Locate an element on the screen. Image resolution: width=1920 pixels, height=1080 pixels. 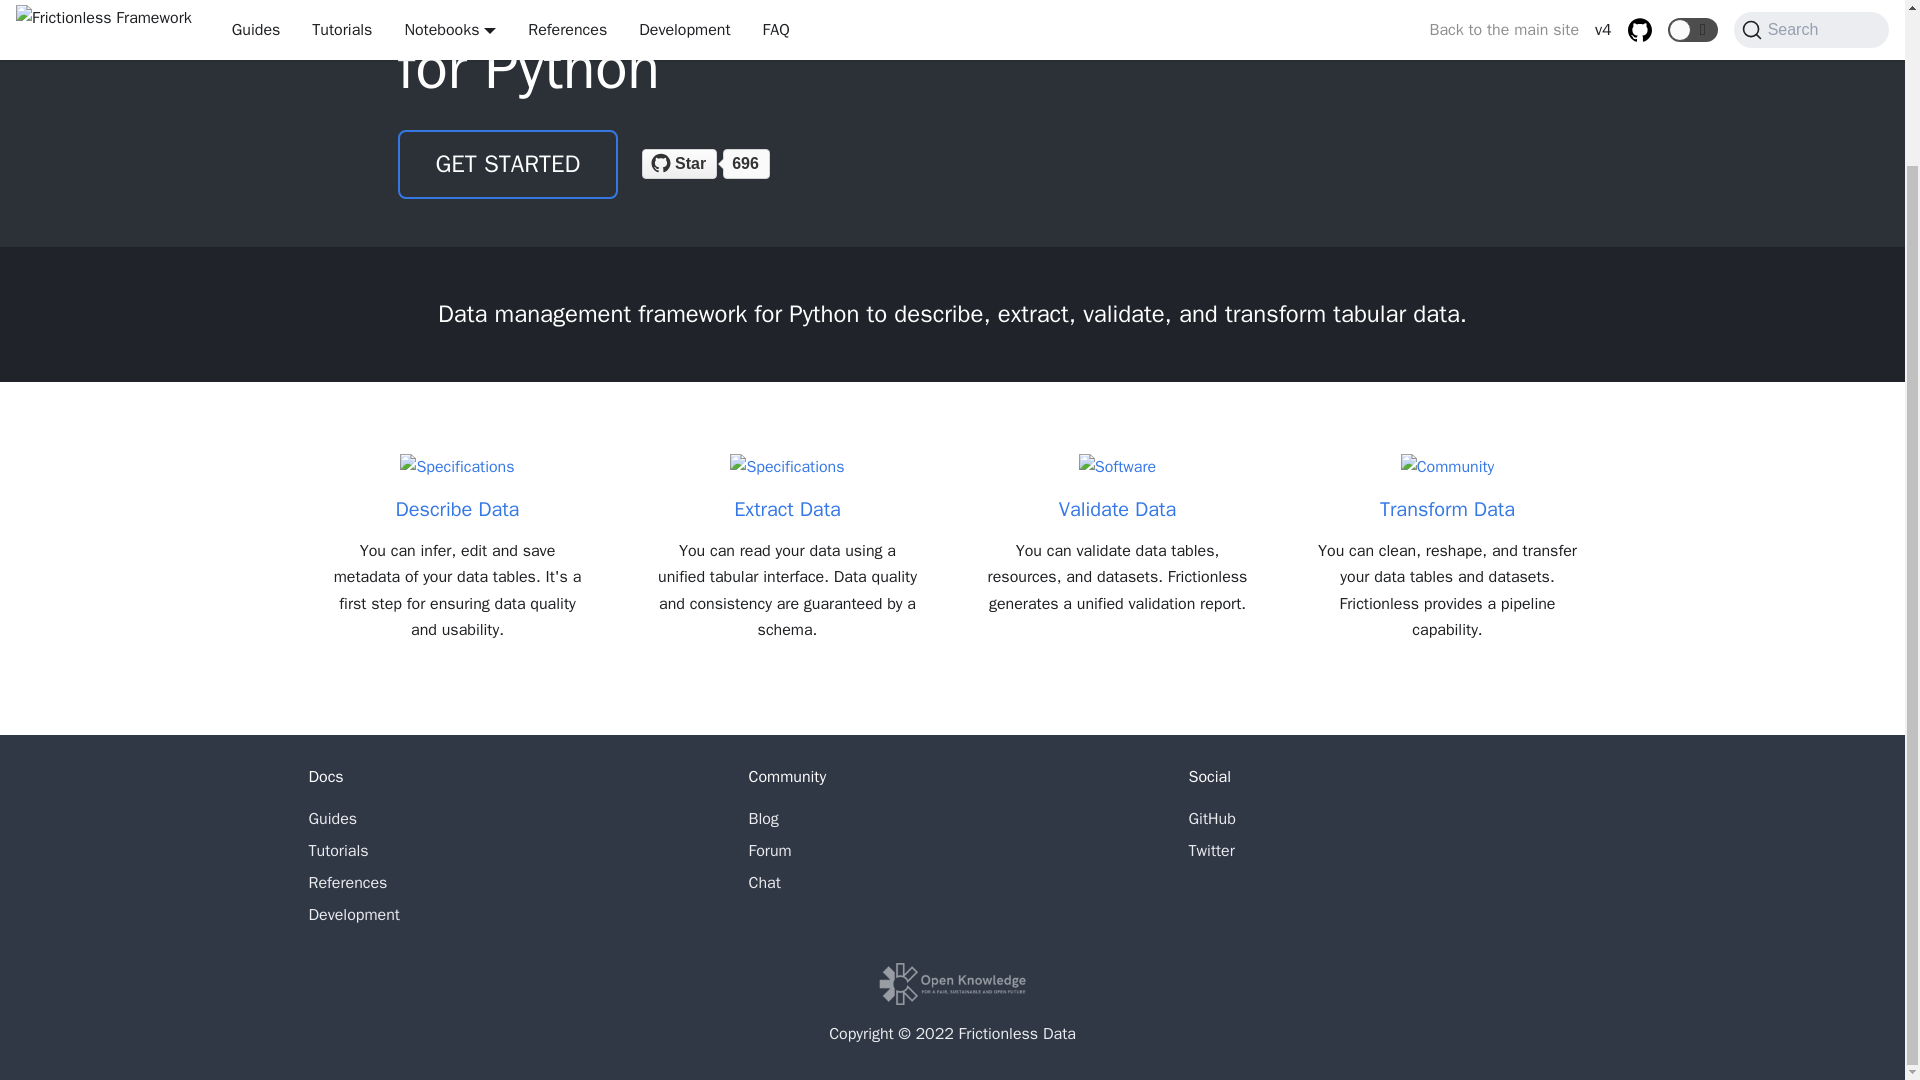
GitHub Stars is located at coordinates (722, 164).